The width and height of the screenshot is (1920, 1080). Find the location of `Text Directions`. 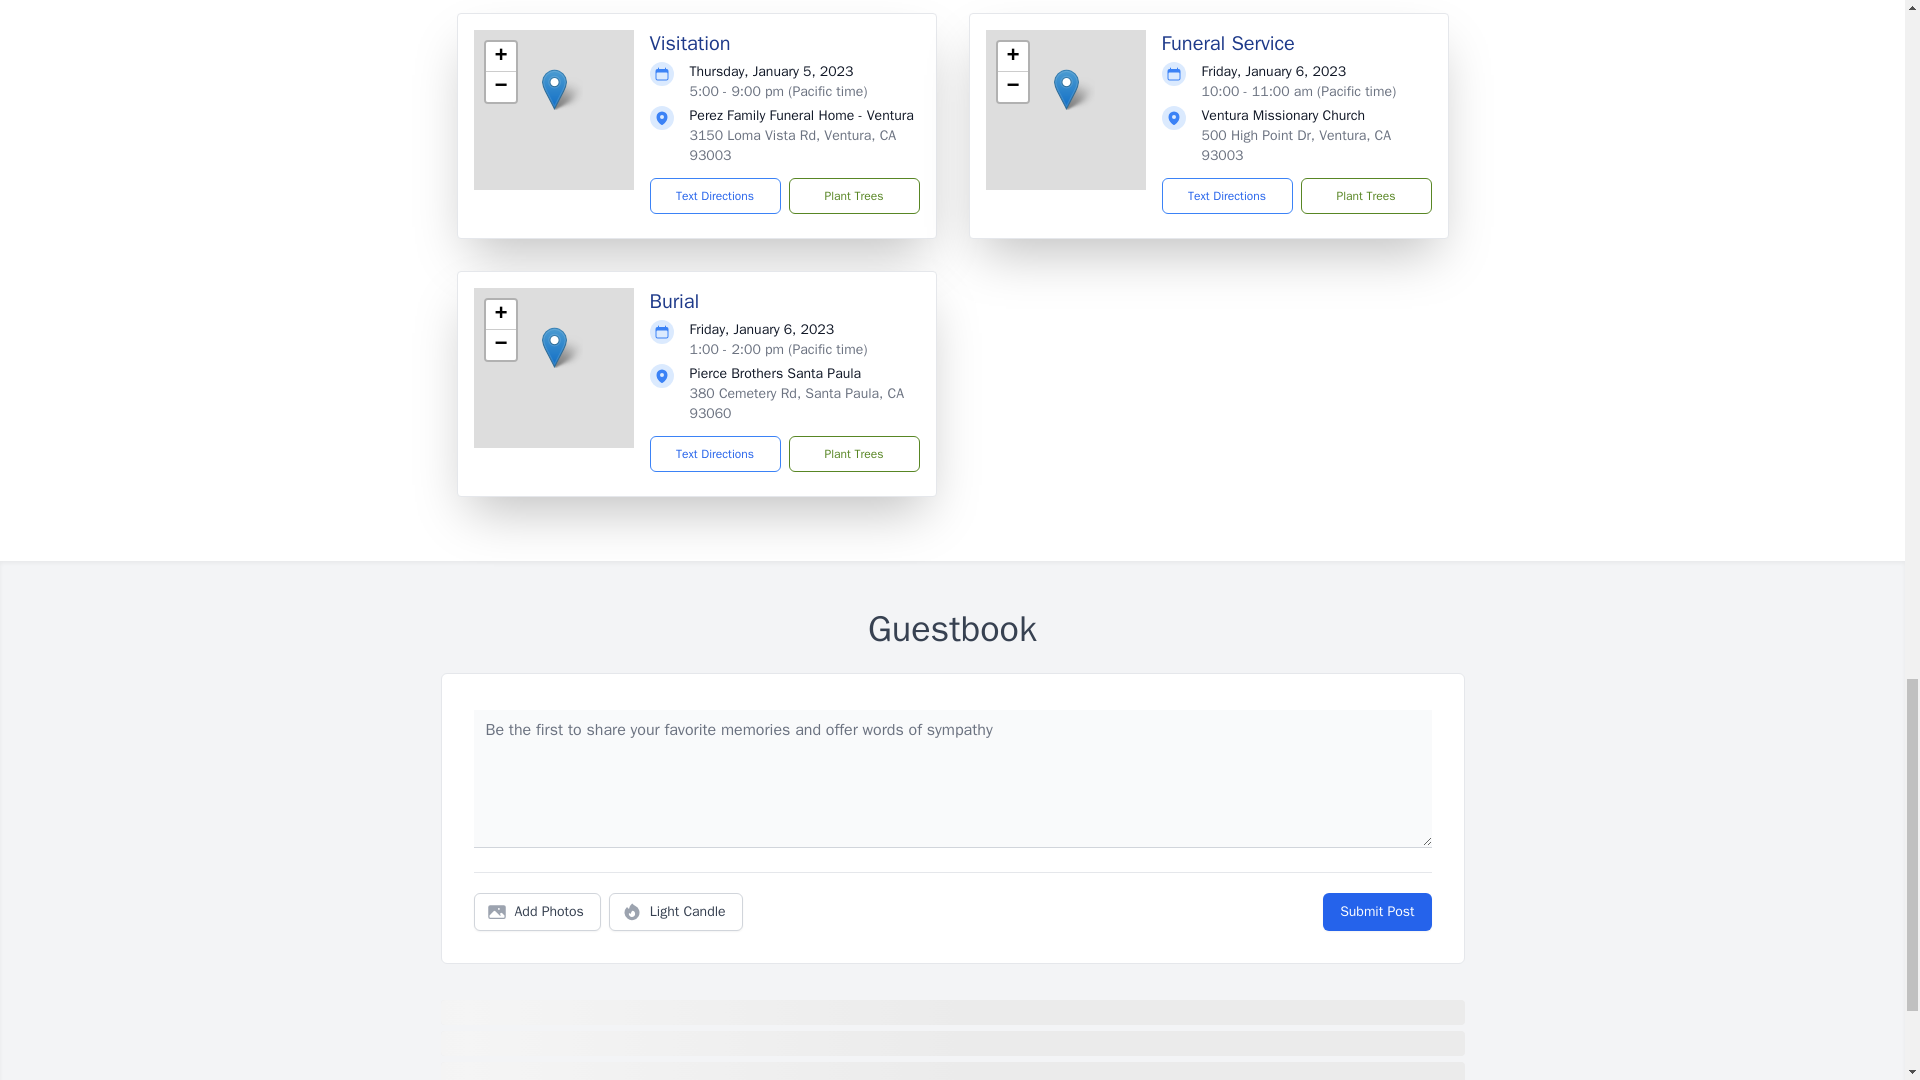

Text Directions is located at coordinates (716, 454).